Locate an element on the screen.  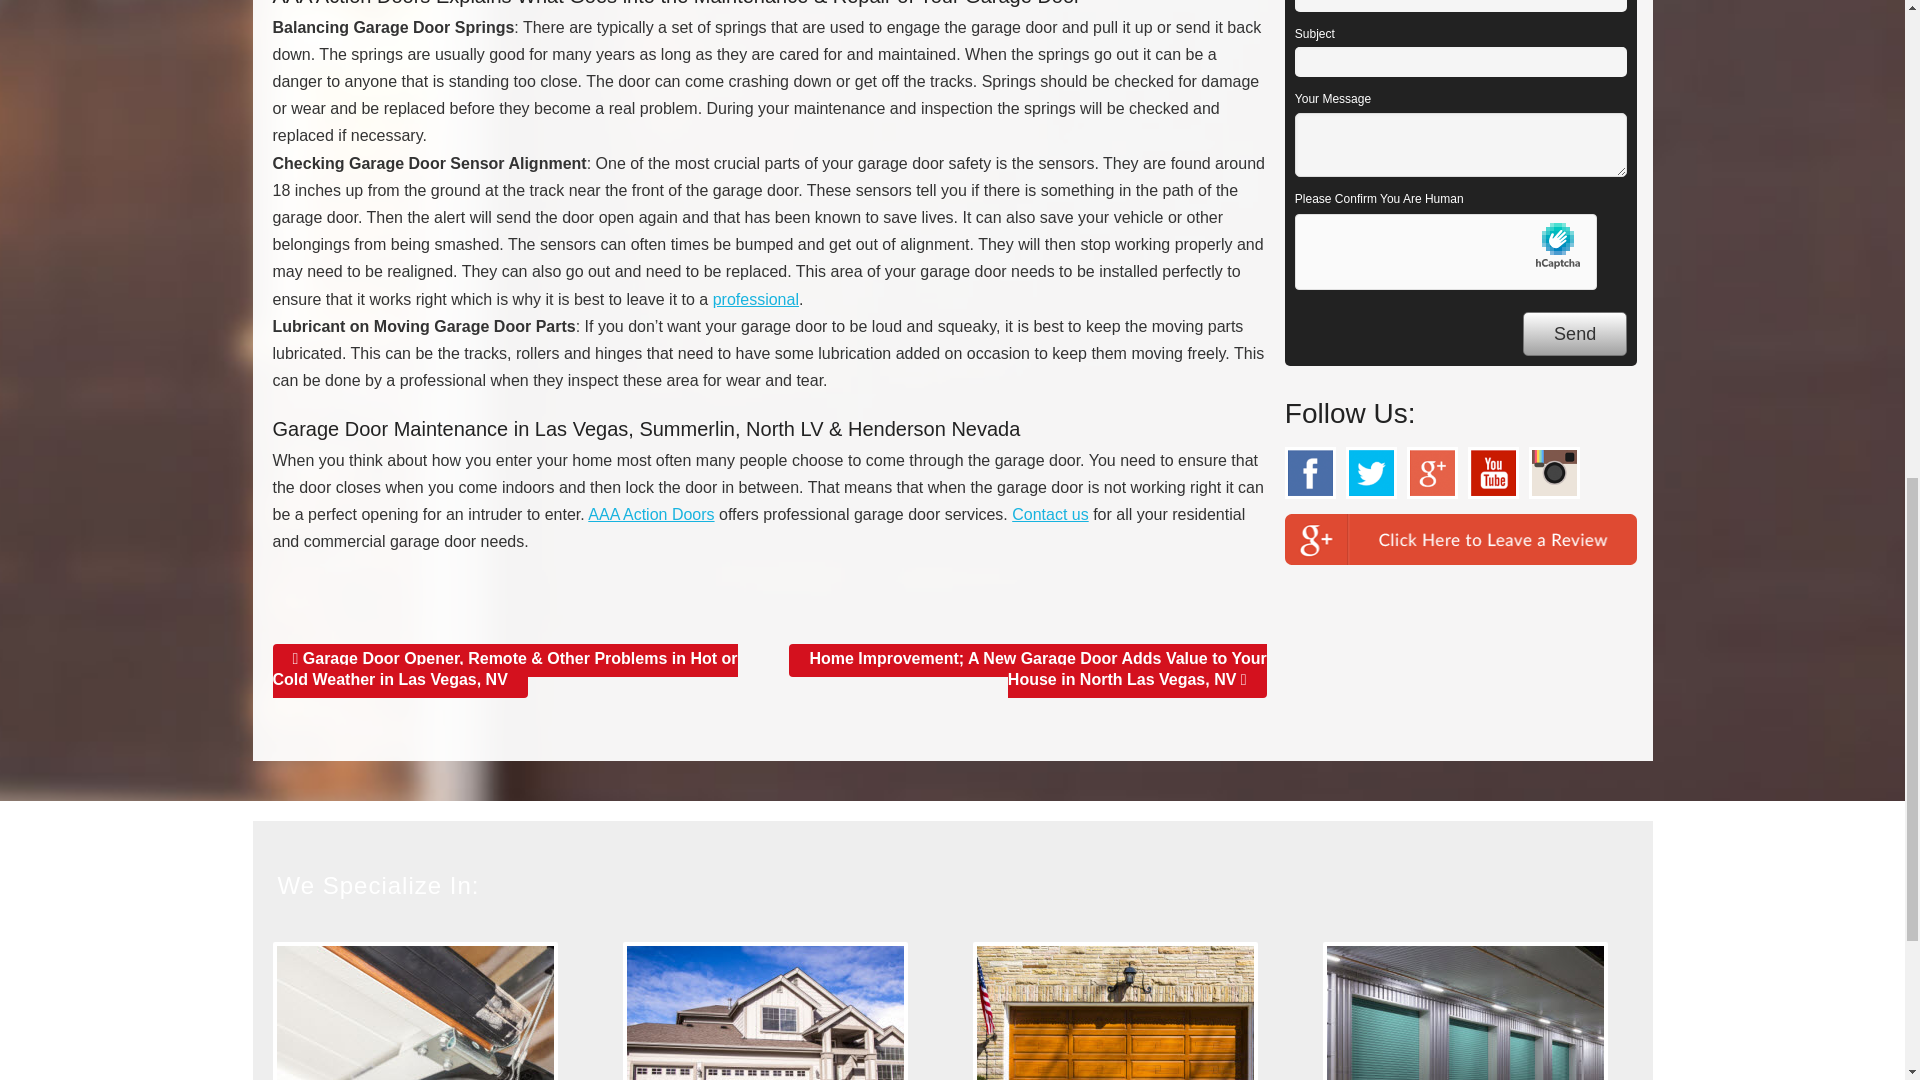
professional is located at coordinates (755, 298).